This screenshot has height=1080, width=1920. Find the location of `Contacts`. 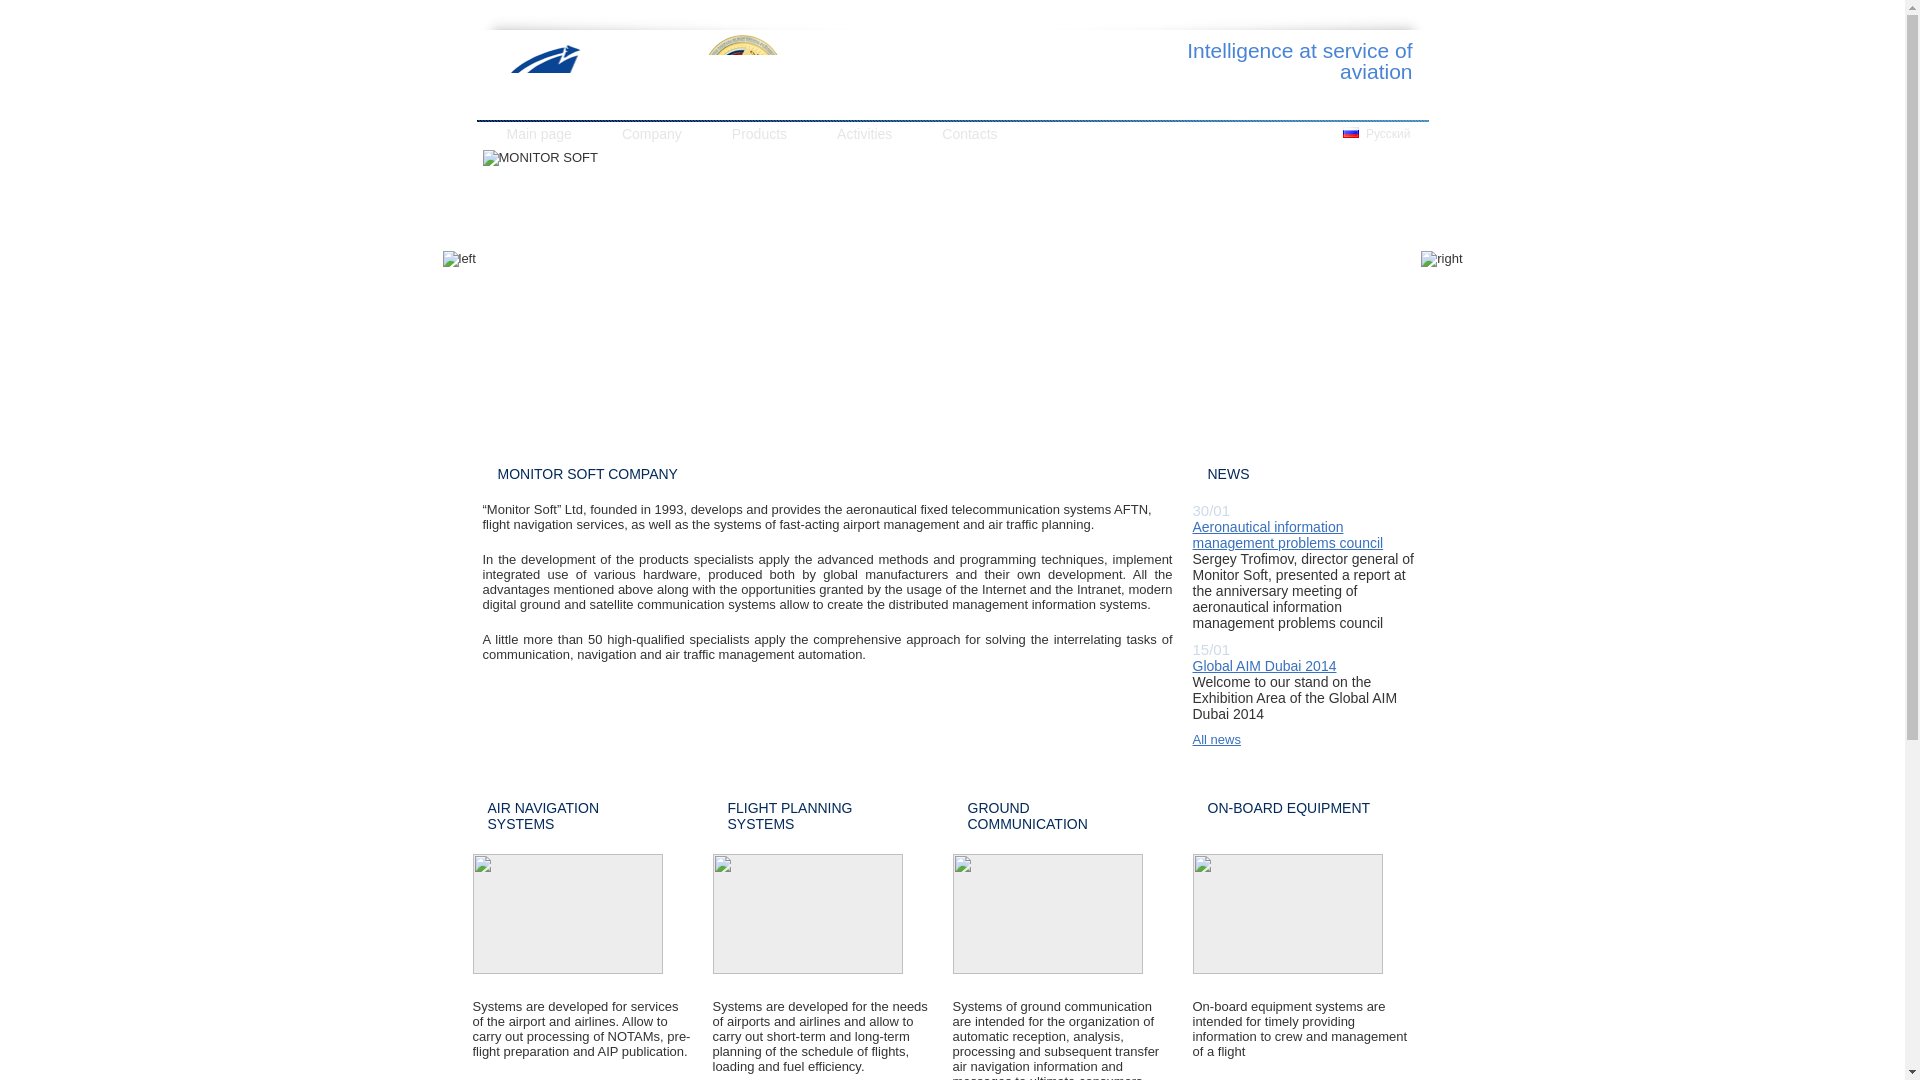

Contacts is located at coordinates (969, 134).